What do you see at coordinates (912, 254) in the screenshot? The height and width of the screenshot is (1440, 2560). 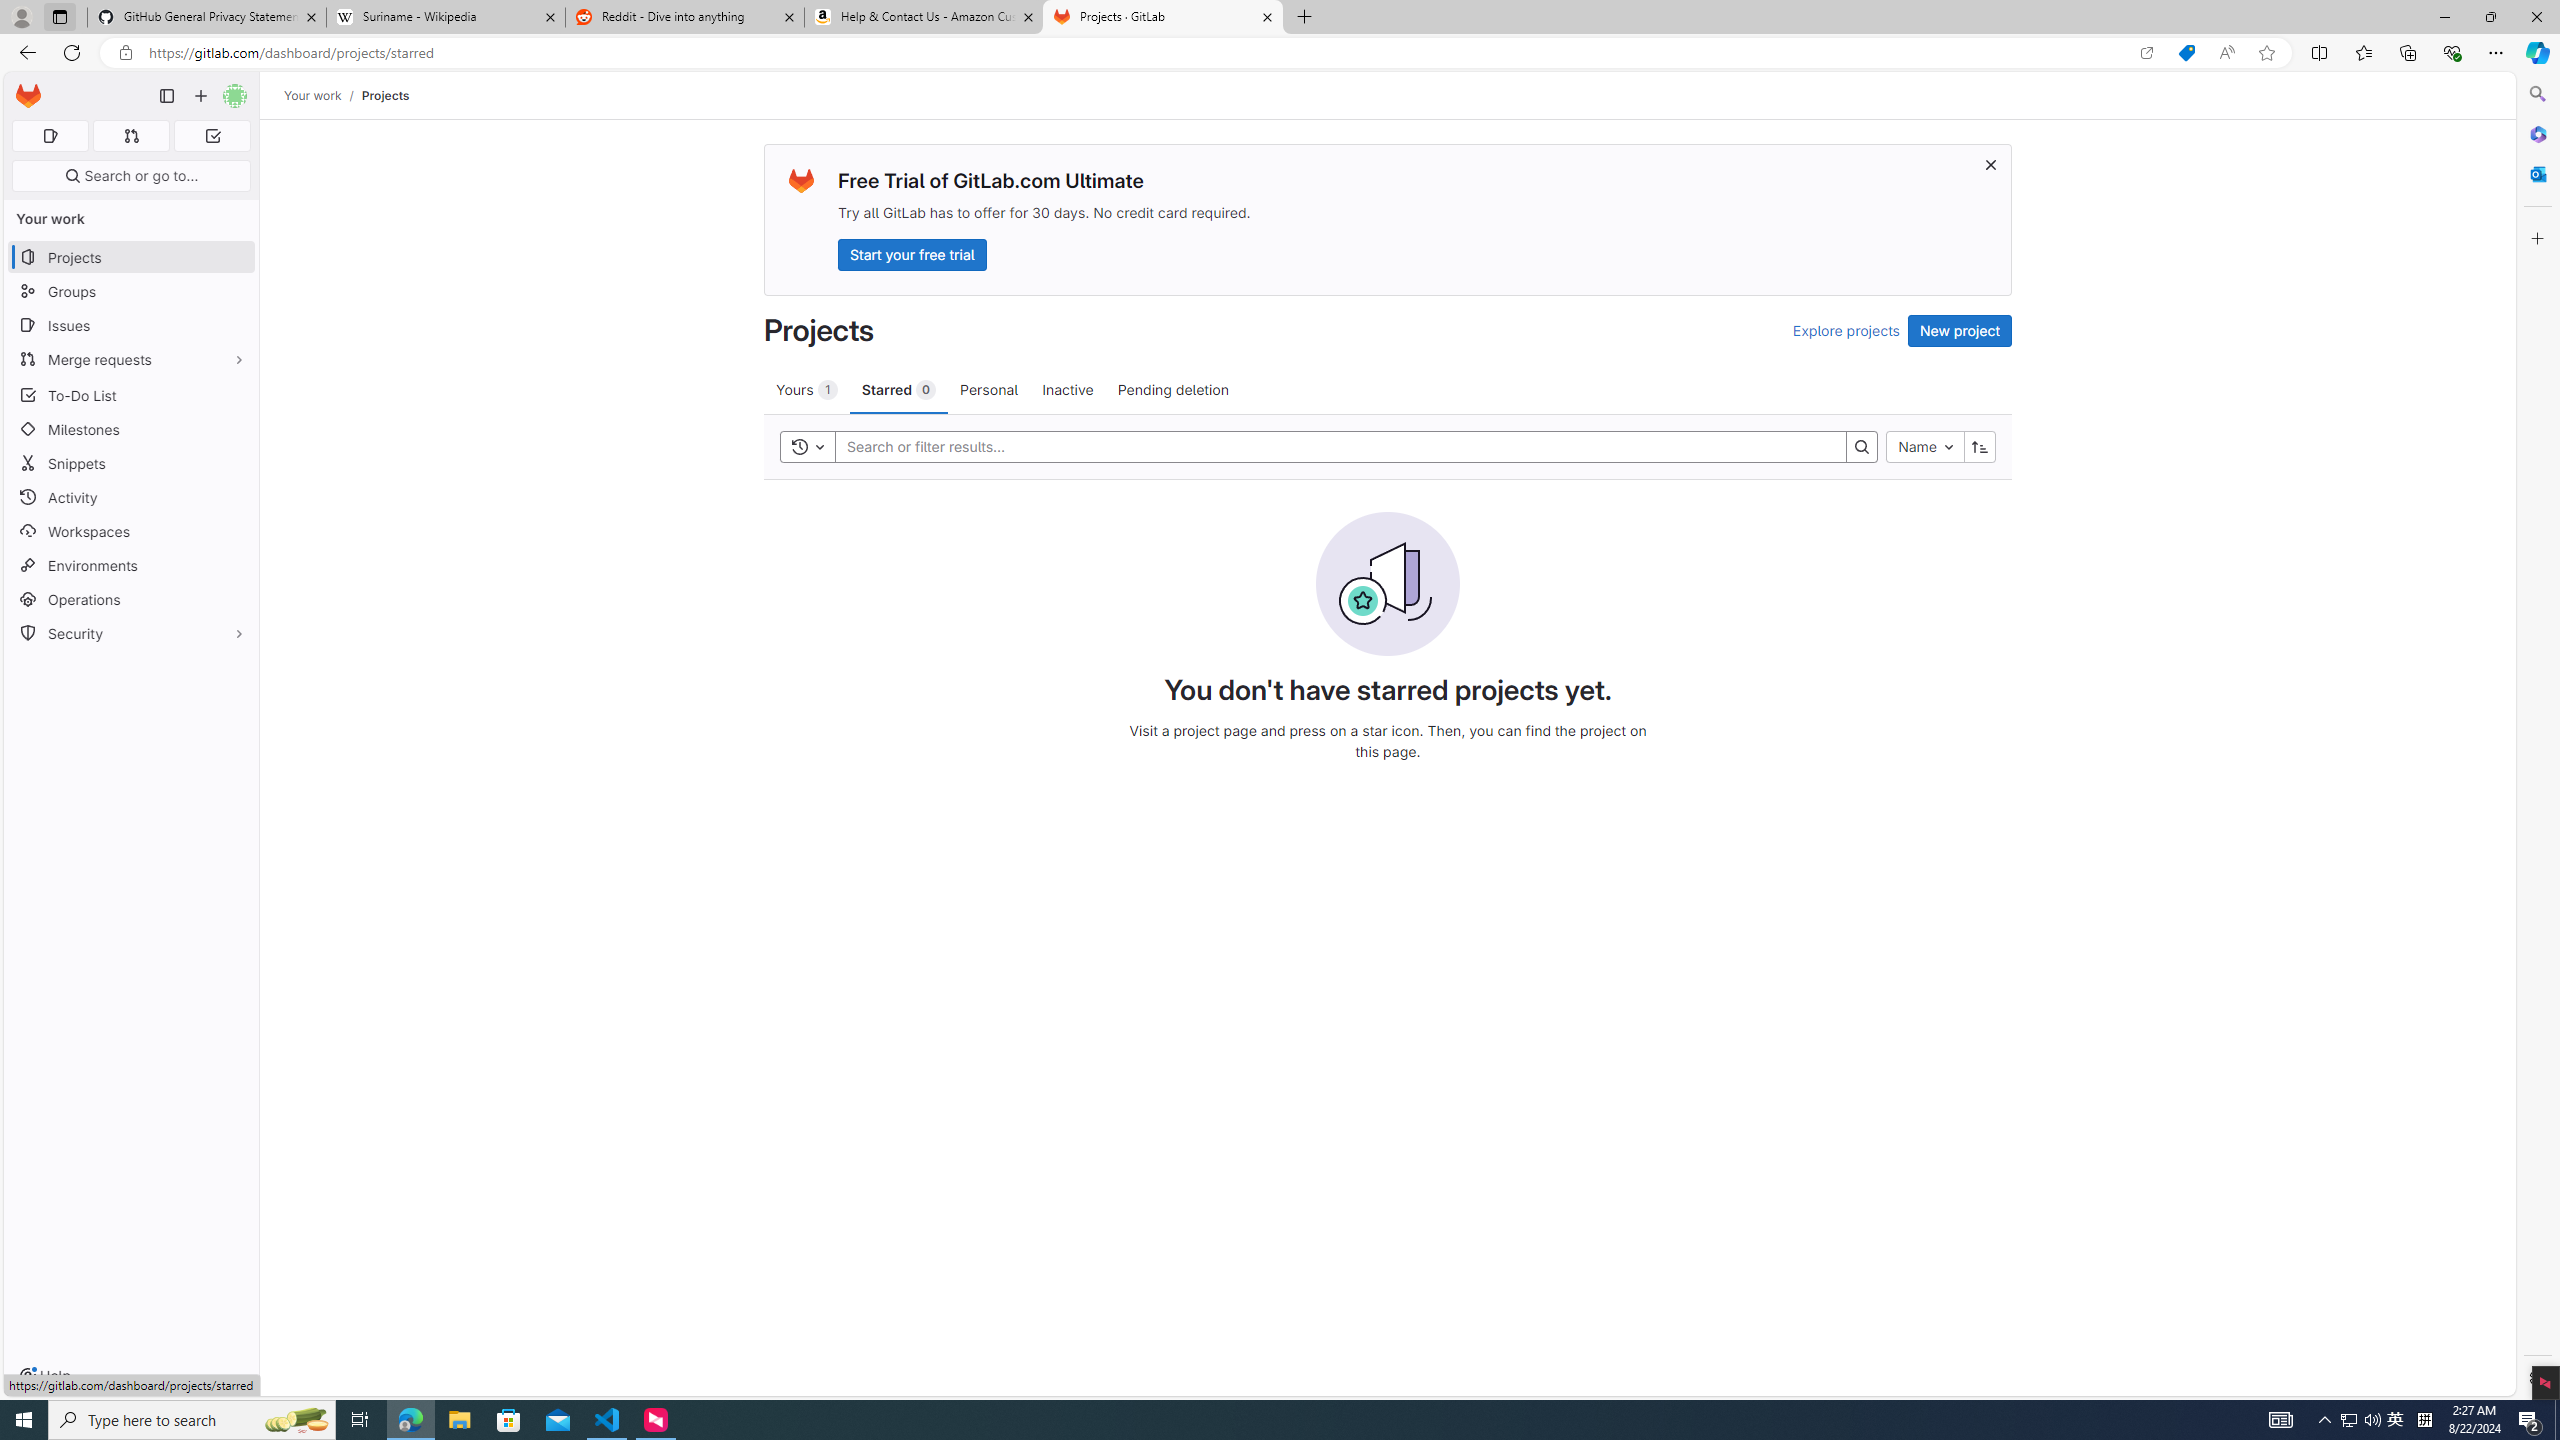 I see `Start your free trial` at bounding box center [912, 254].